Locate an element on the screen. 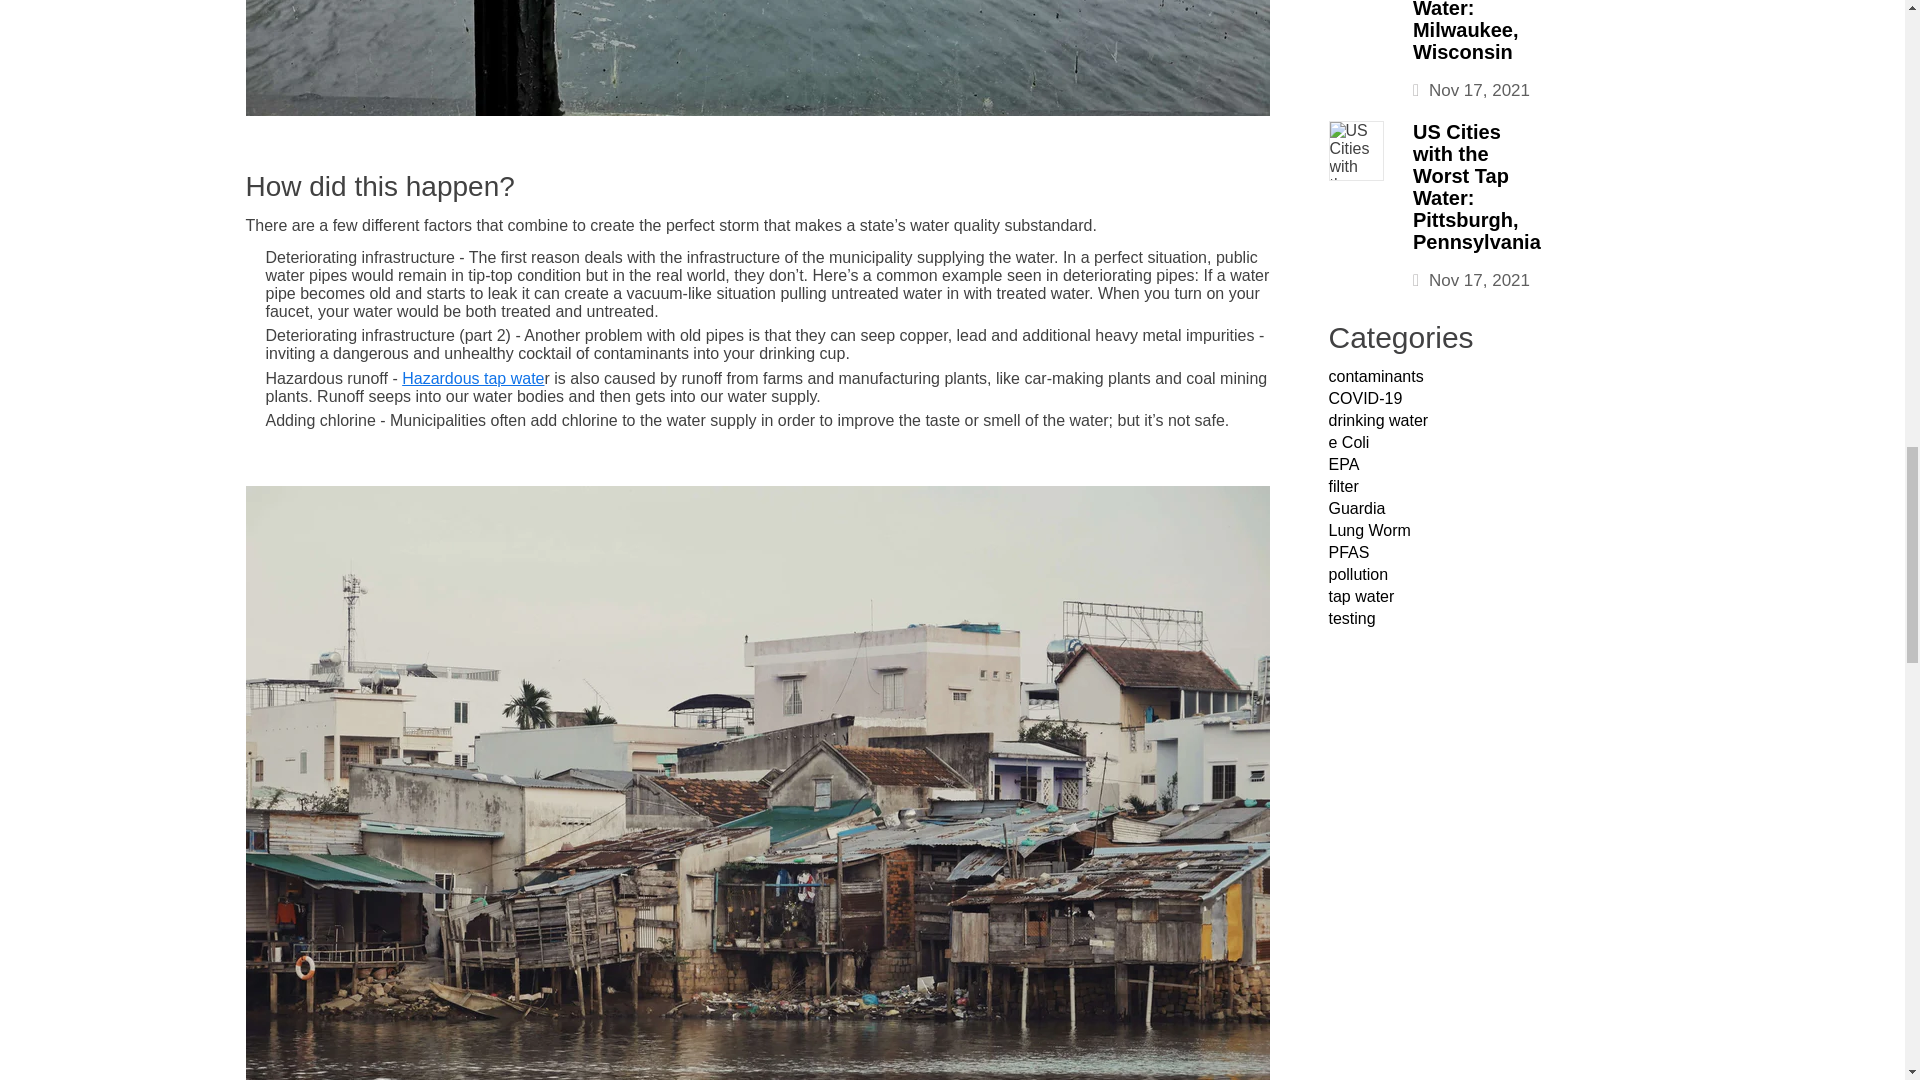 This screenshot has width=1920, height=1080. Show articles tagged COVID-19 is located at coordinates (1364, 398).